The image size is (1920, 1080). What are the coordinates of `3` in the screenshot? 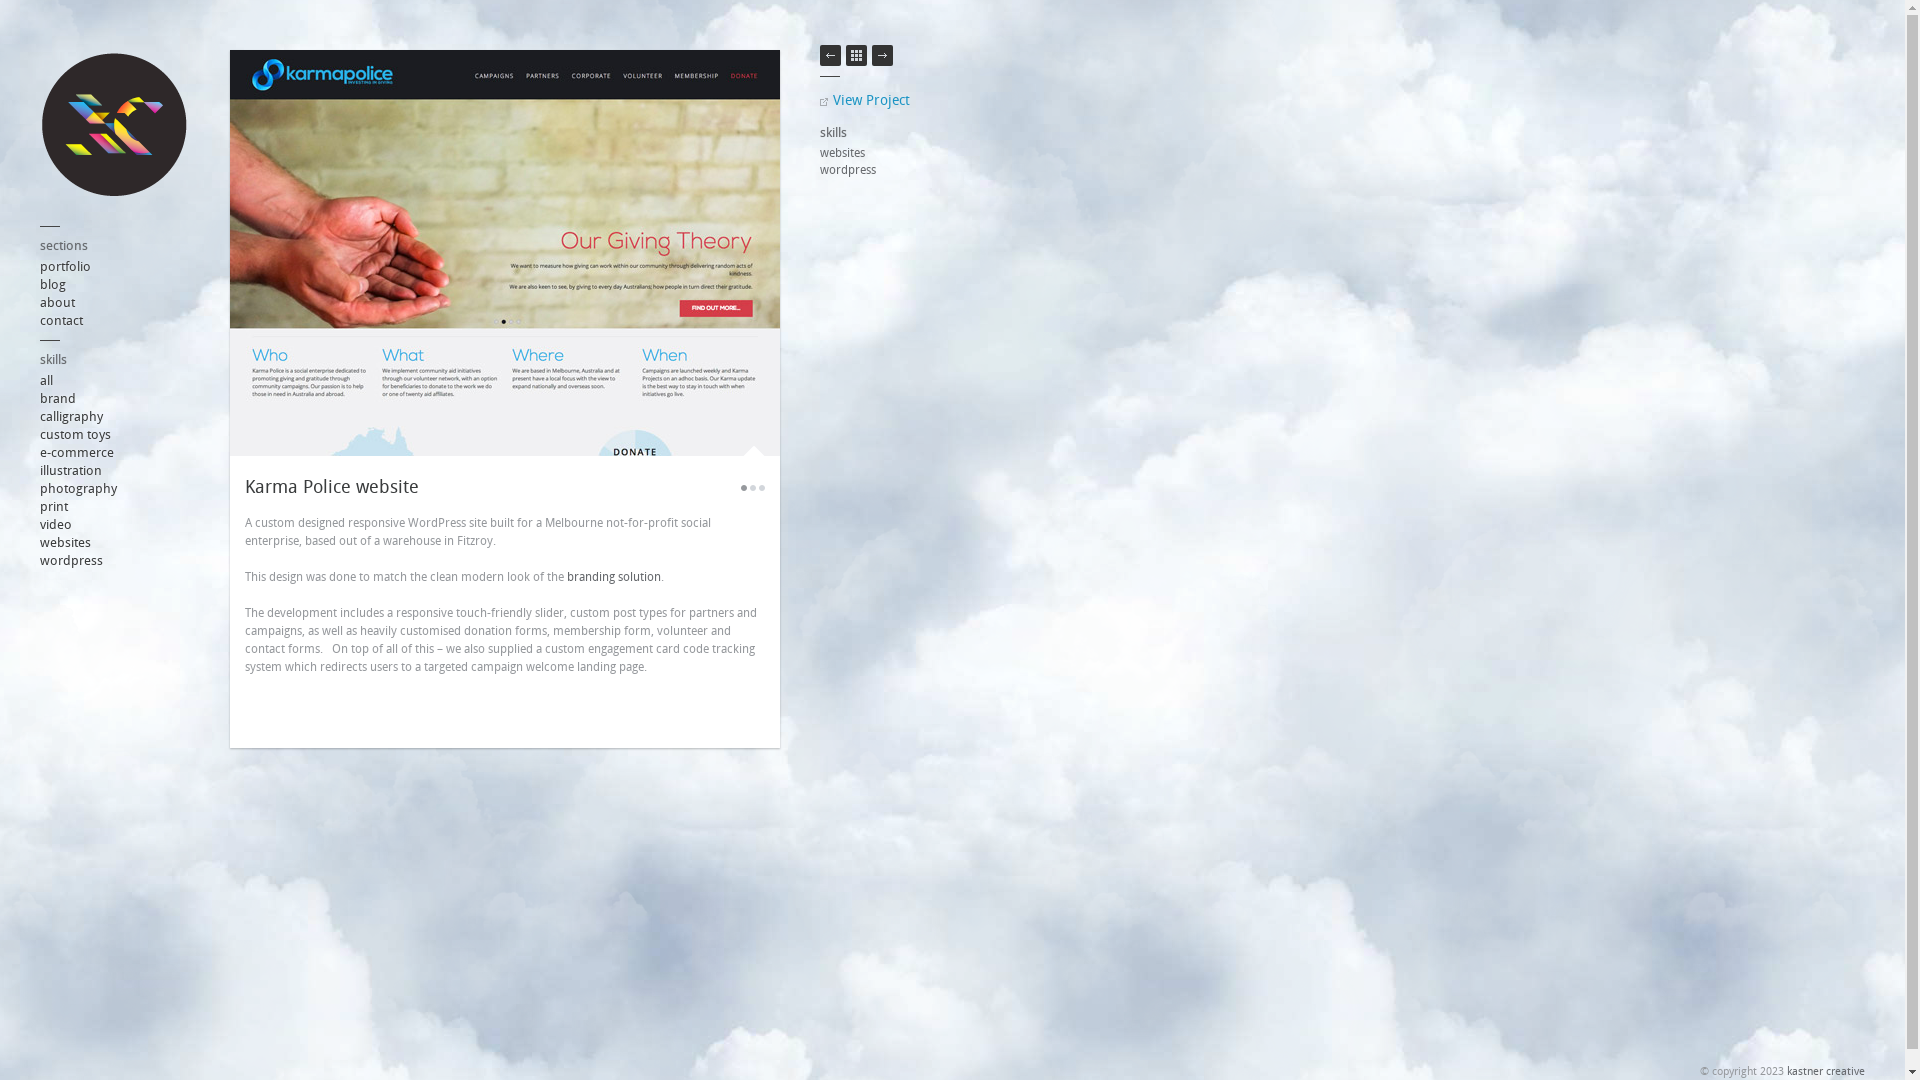 It's located at (762, 488).